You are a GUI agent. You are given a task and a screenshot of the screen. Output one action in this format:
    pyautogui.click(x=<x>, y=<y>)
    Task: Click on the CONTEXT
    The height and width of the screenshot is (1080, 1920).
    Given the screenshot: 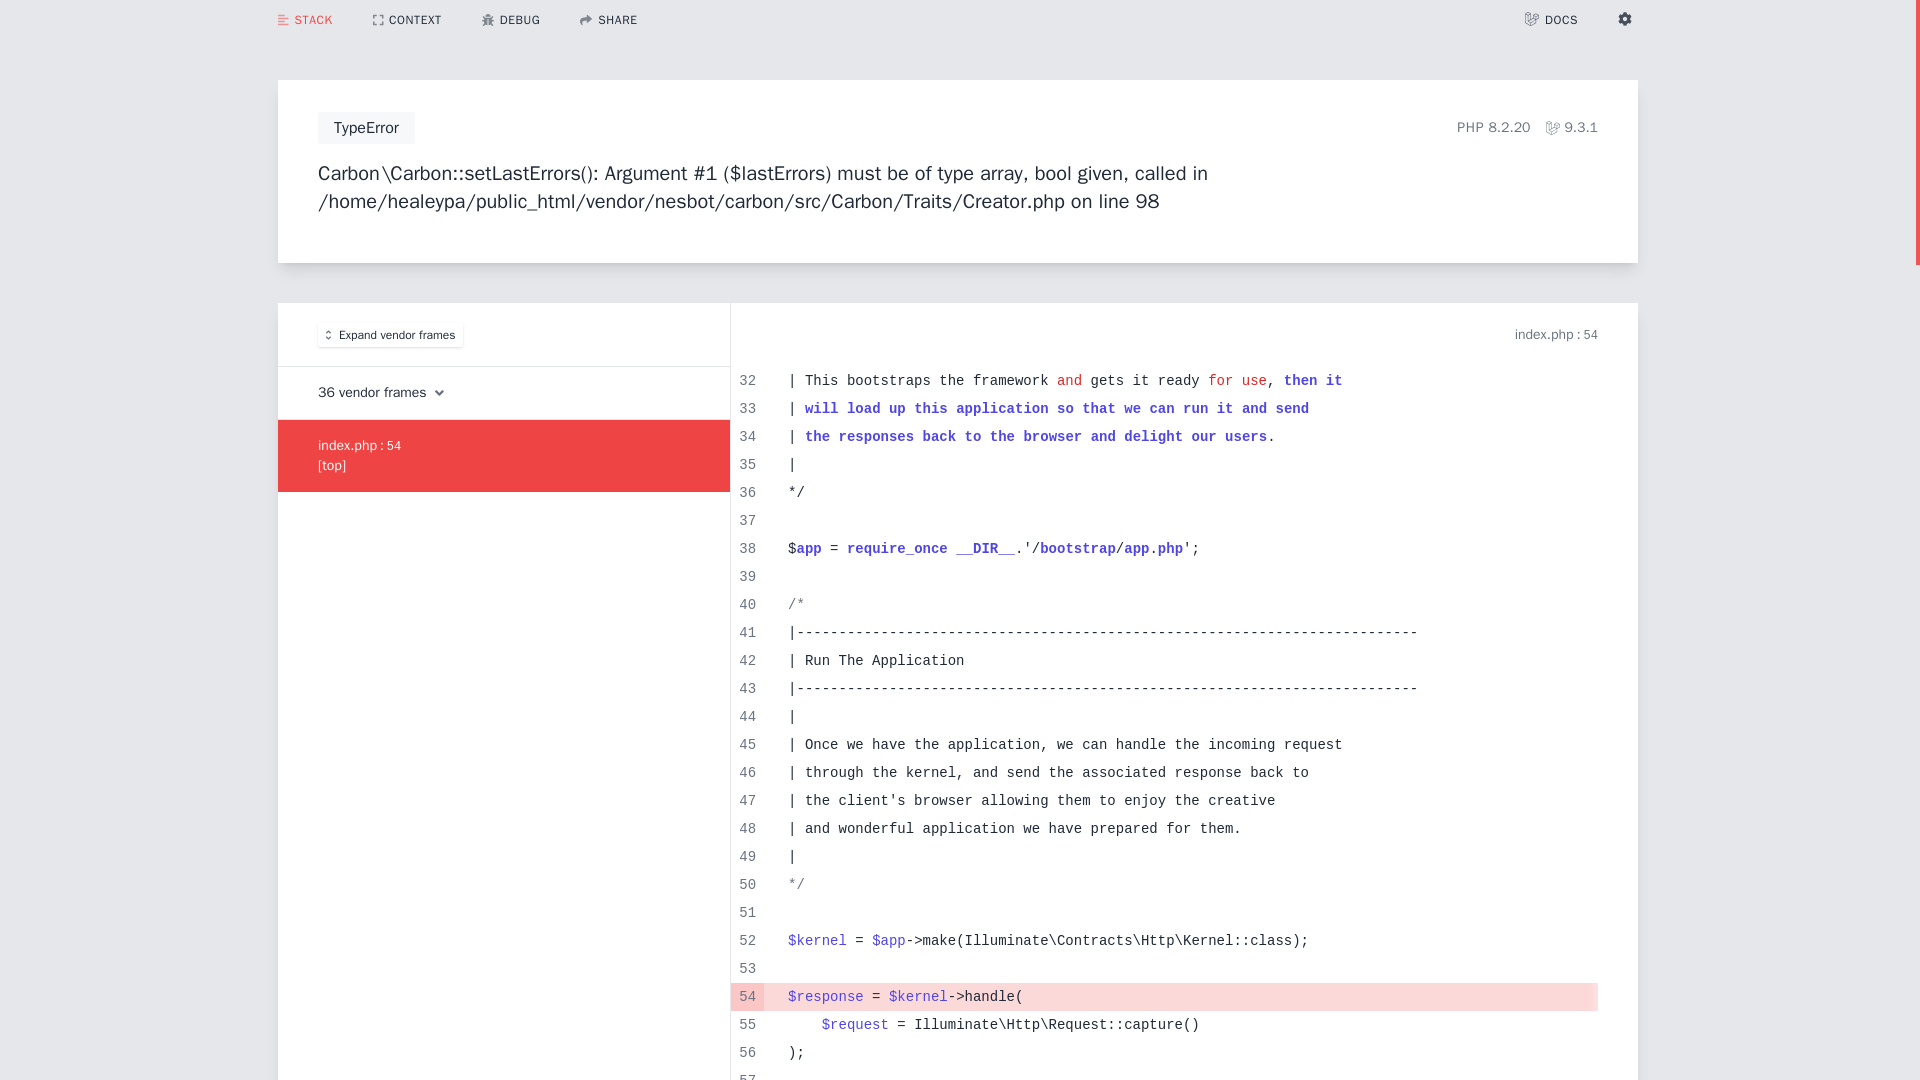 What is the action you would take?
    pyautogui.click(x=408, y=18)
    